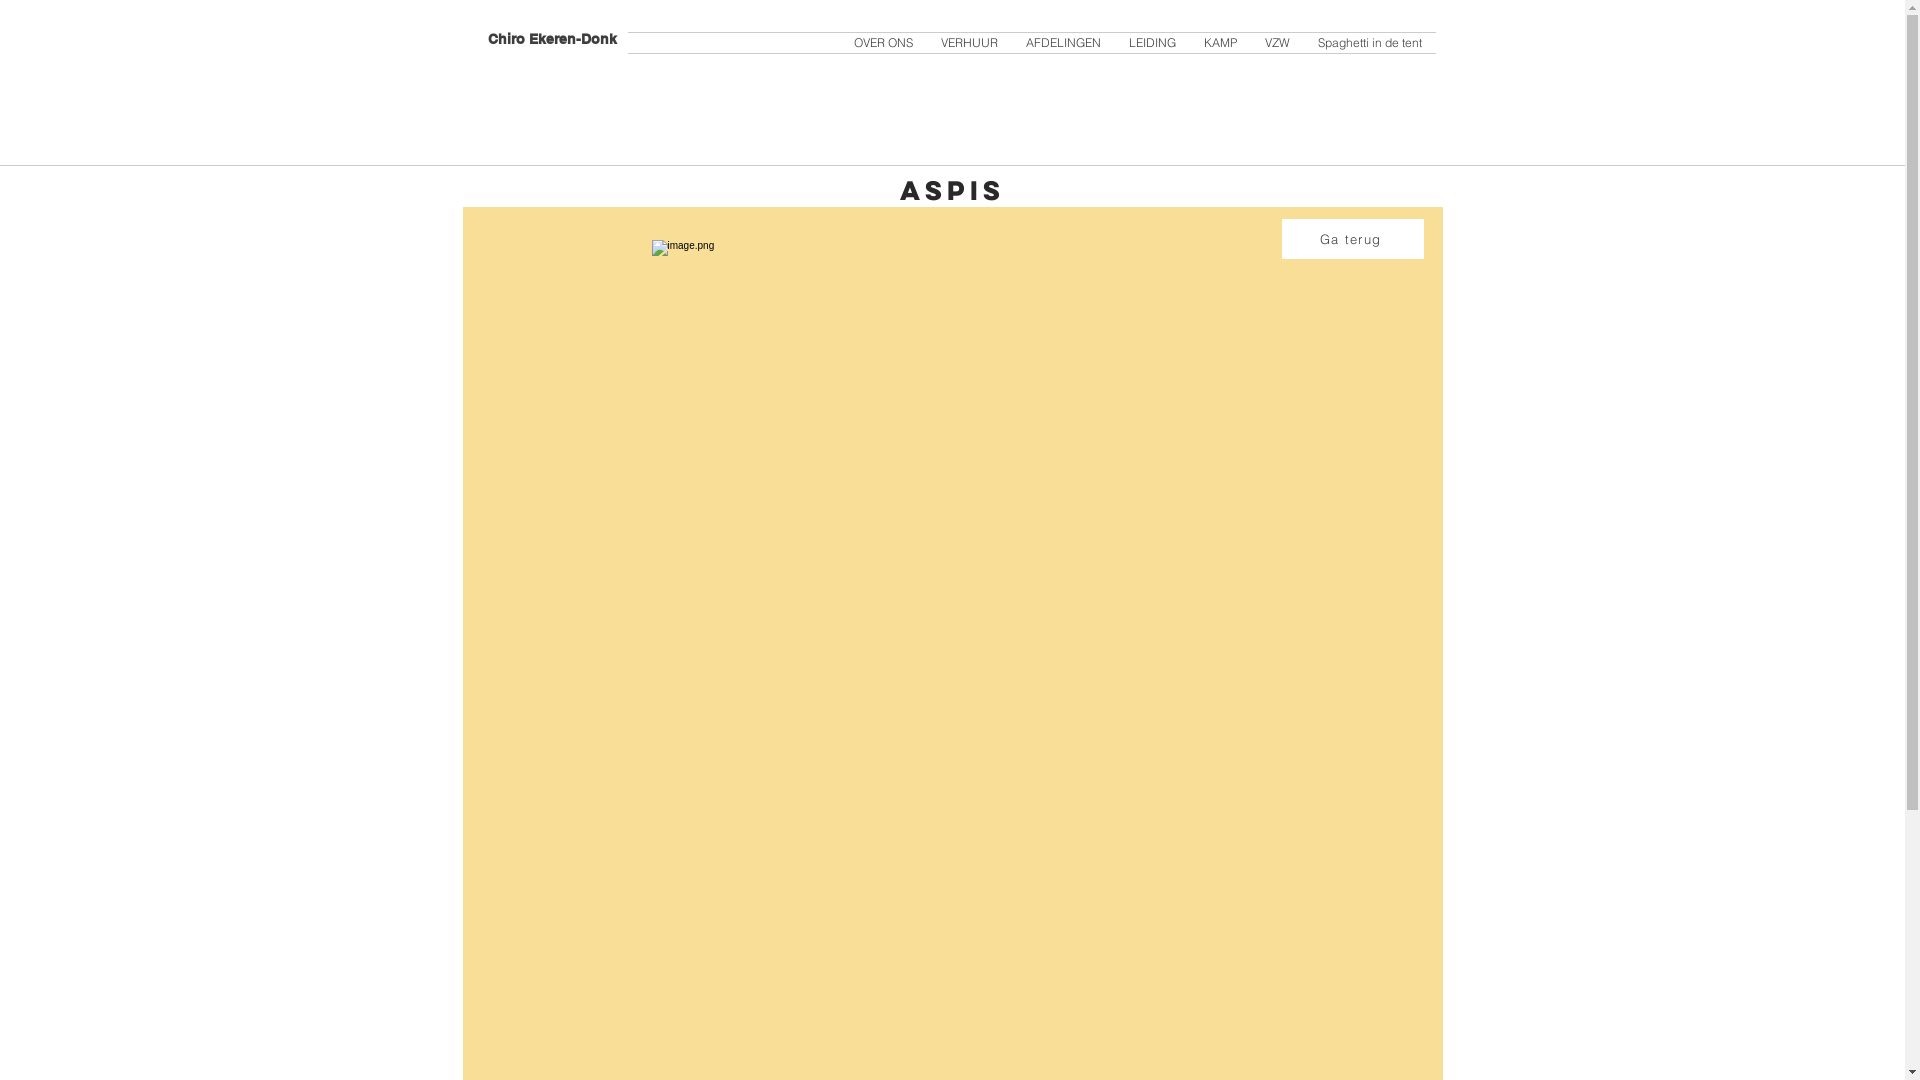 This screenshot has width=1920, height=1080. What do you see at coordinates (884, 43) in the screenshot?
I see `OVER ONS` at bounding box center [884, 43].